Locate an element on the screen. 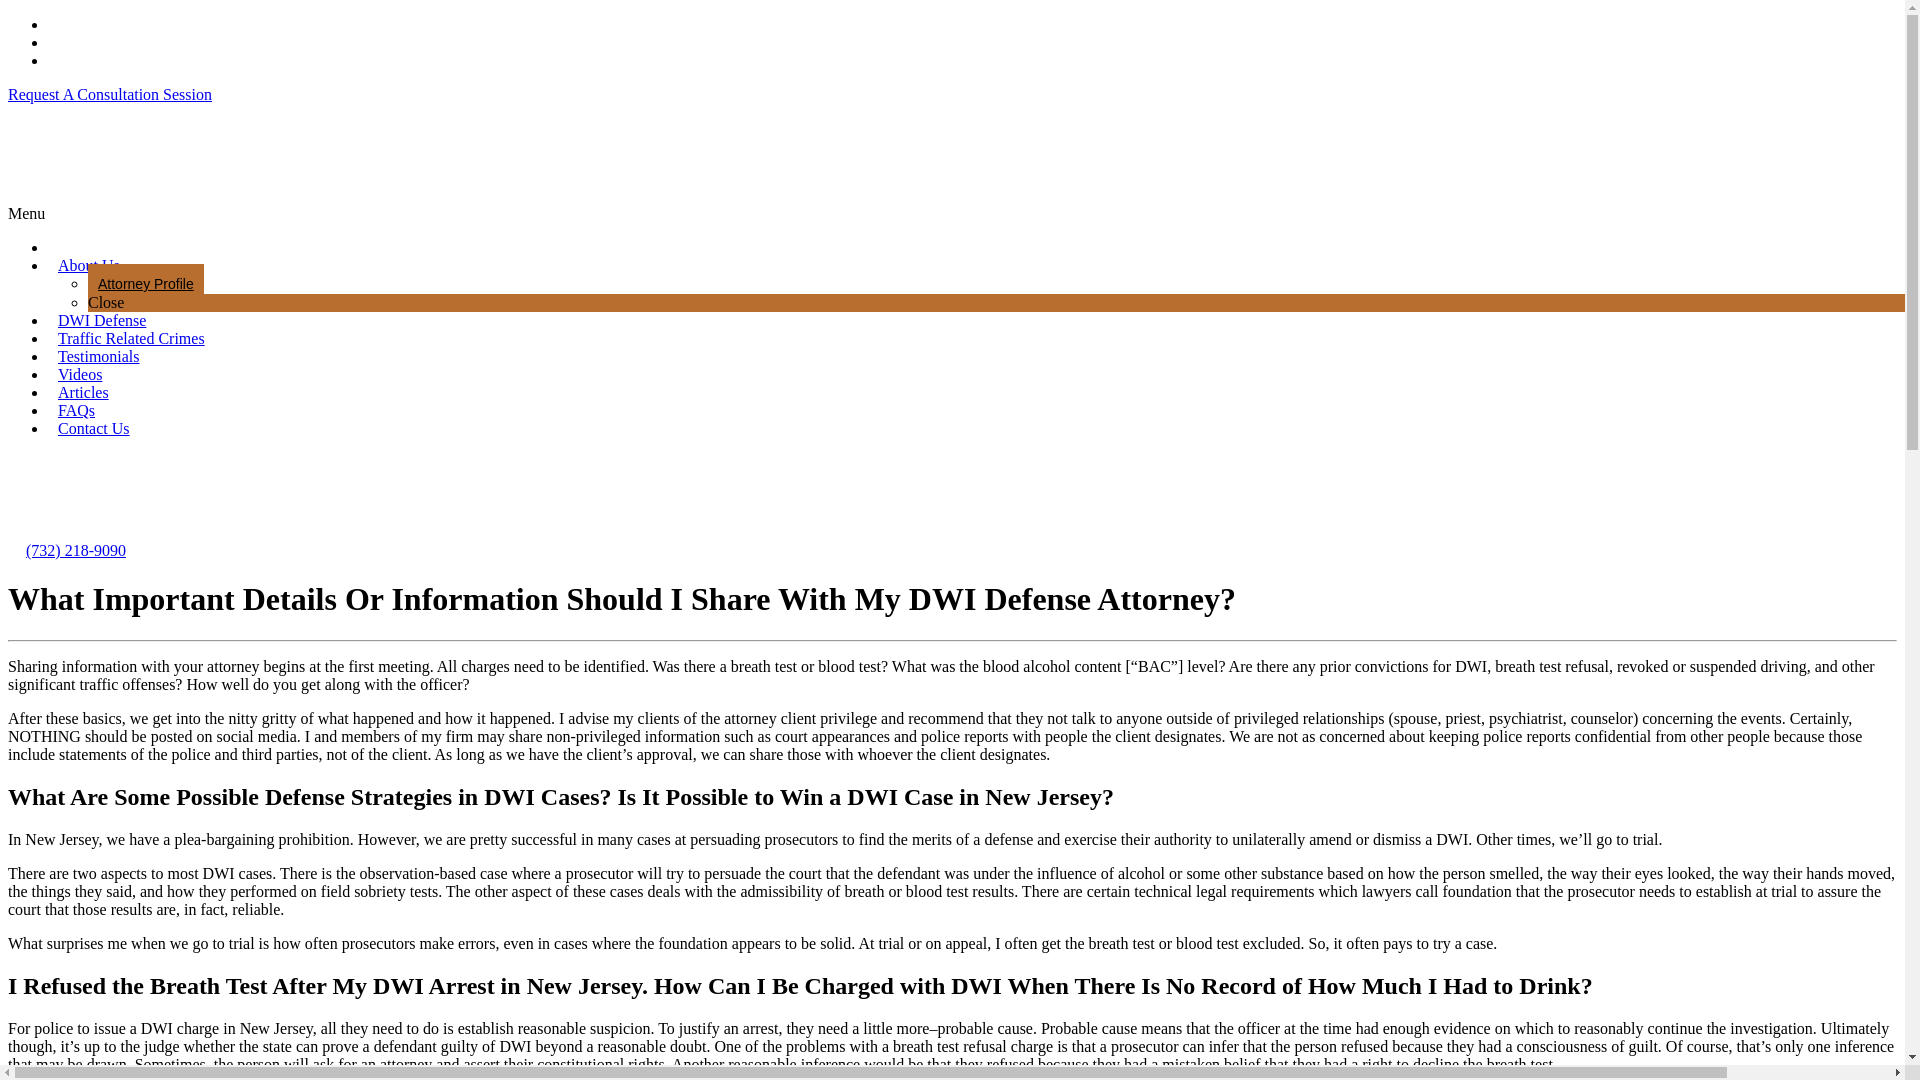  FAQs is located at coordinates (76, 410).